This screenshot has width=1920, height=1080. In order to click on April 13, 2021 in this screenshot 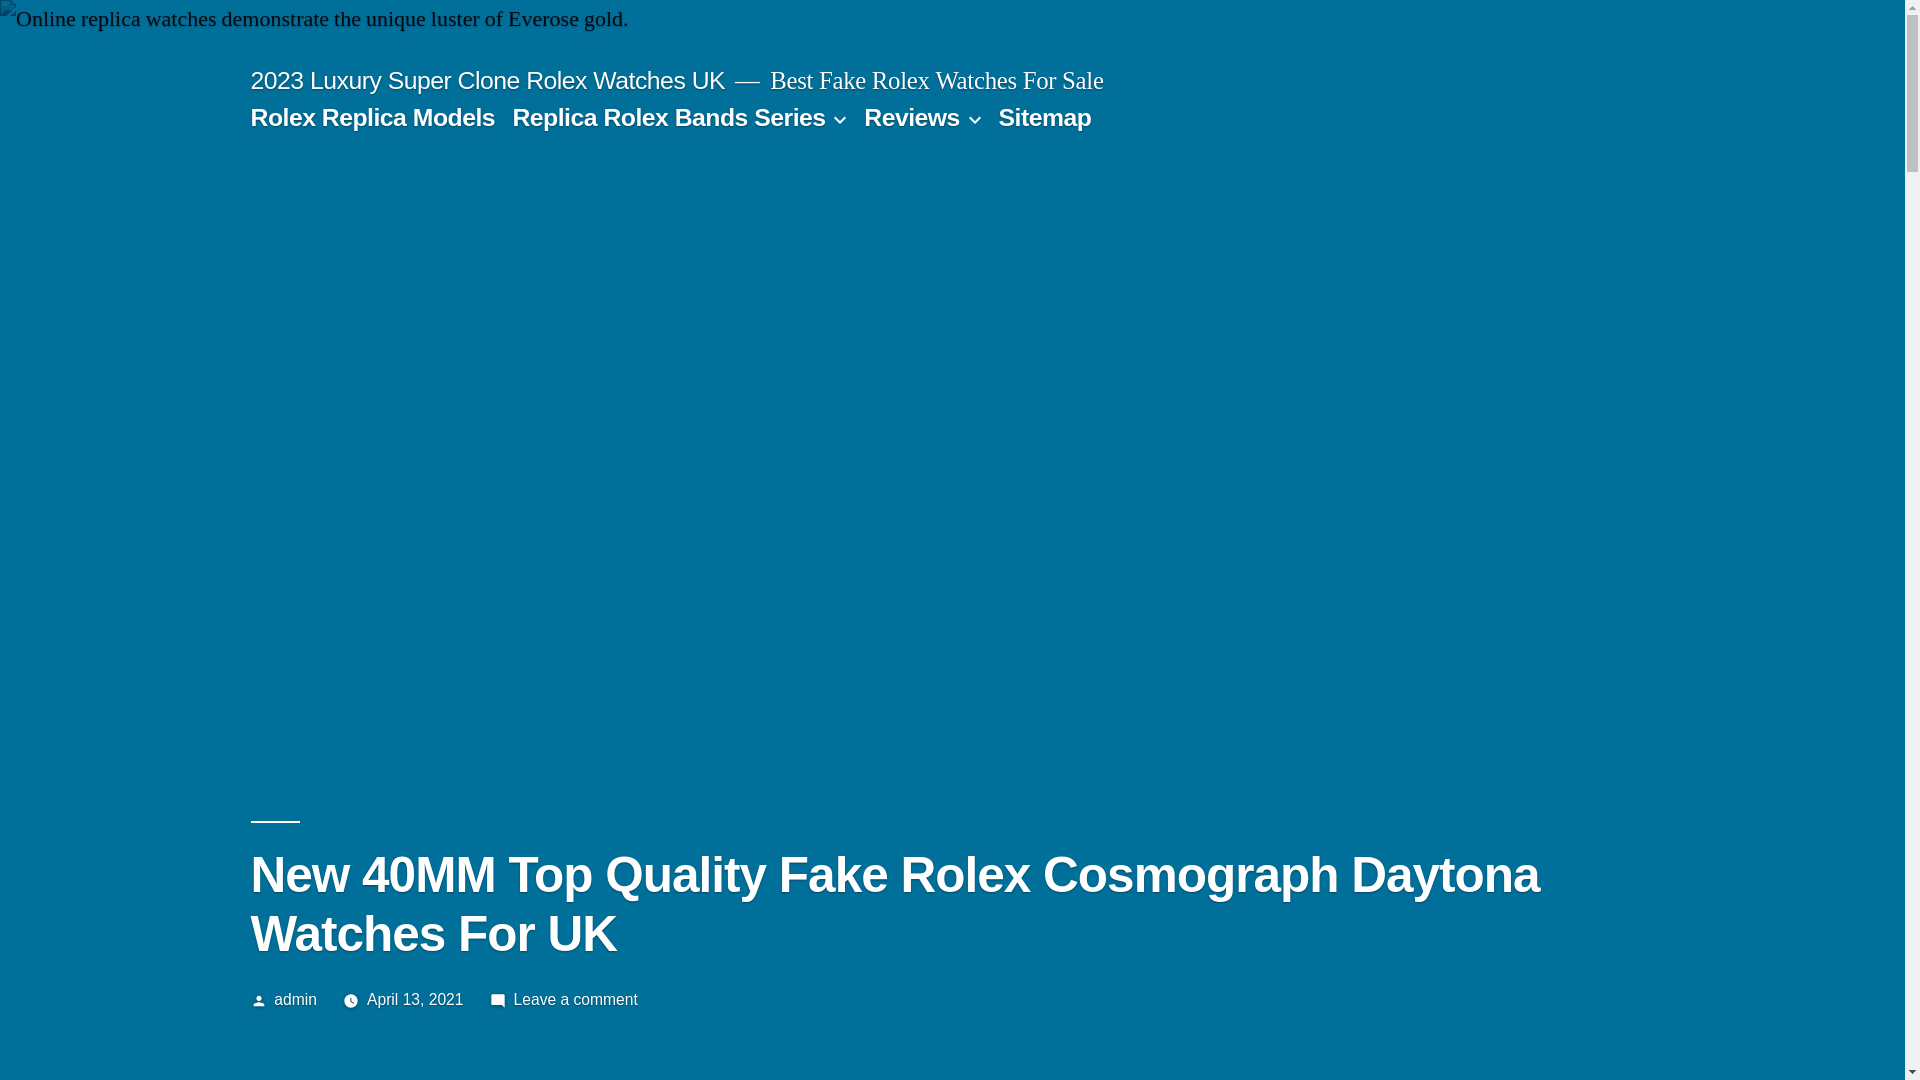, I will do `click(415, 1000)`.